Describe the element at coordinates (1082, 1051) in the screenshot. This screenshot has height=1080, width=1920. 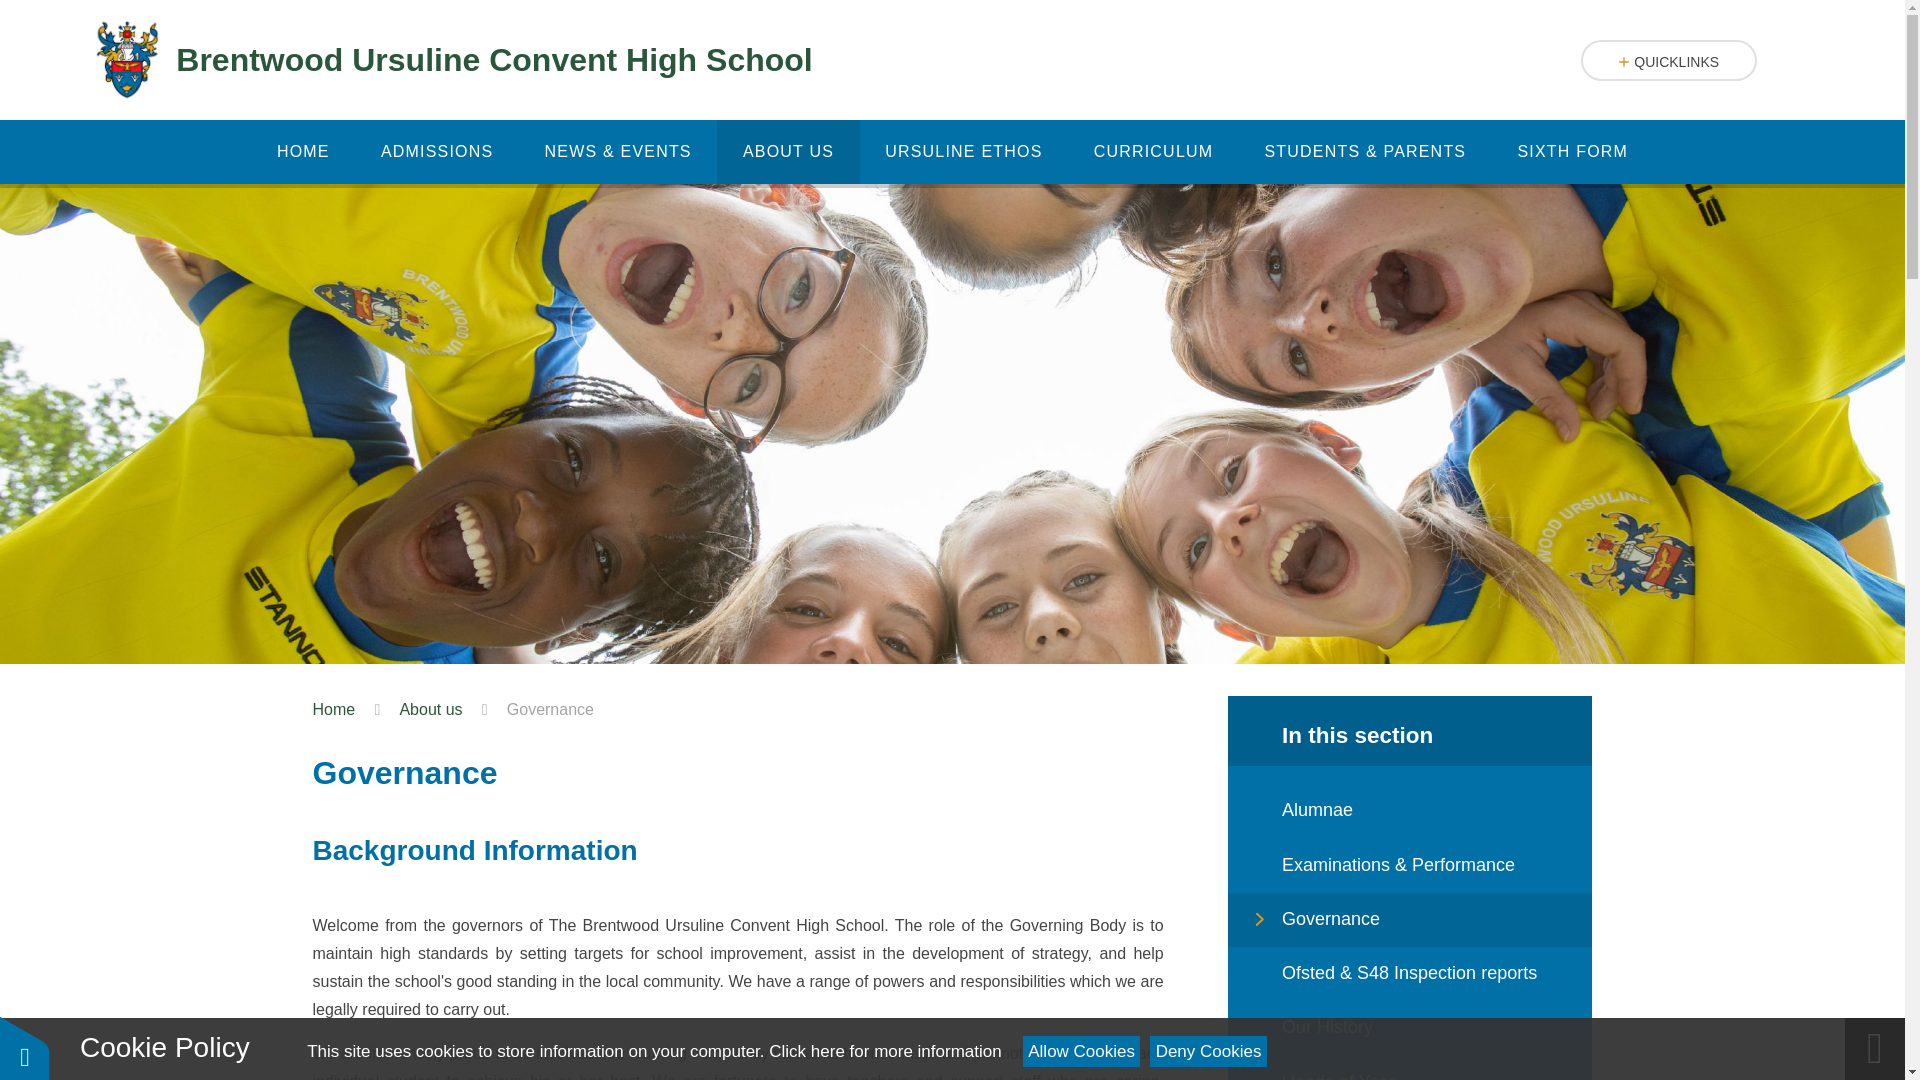
I see `Allow Cookies` at that location.